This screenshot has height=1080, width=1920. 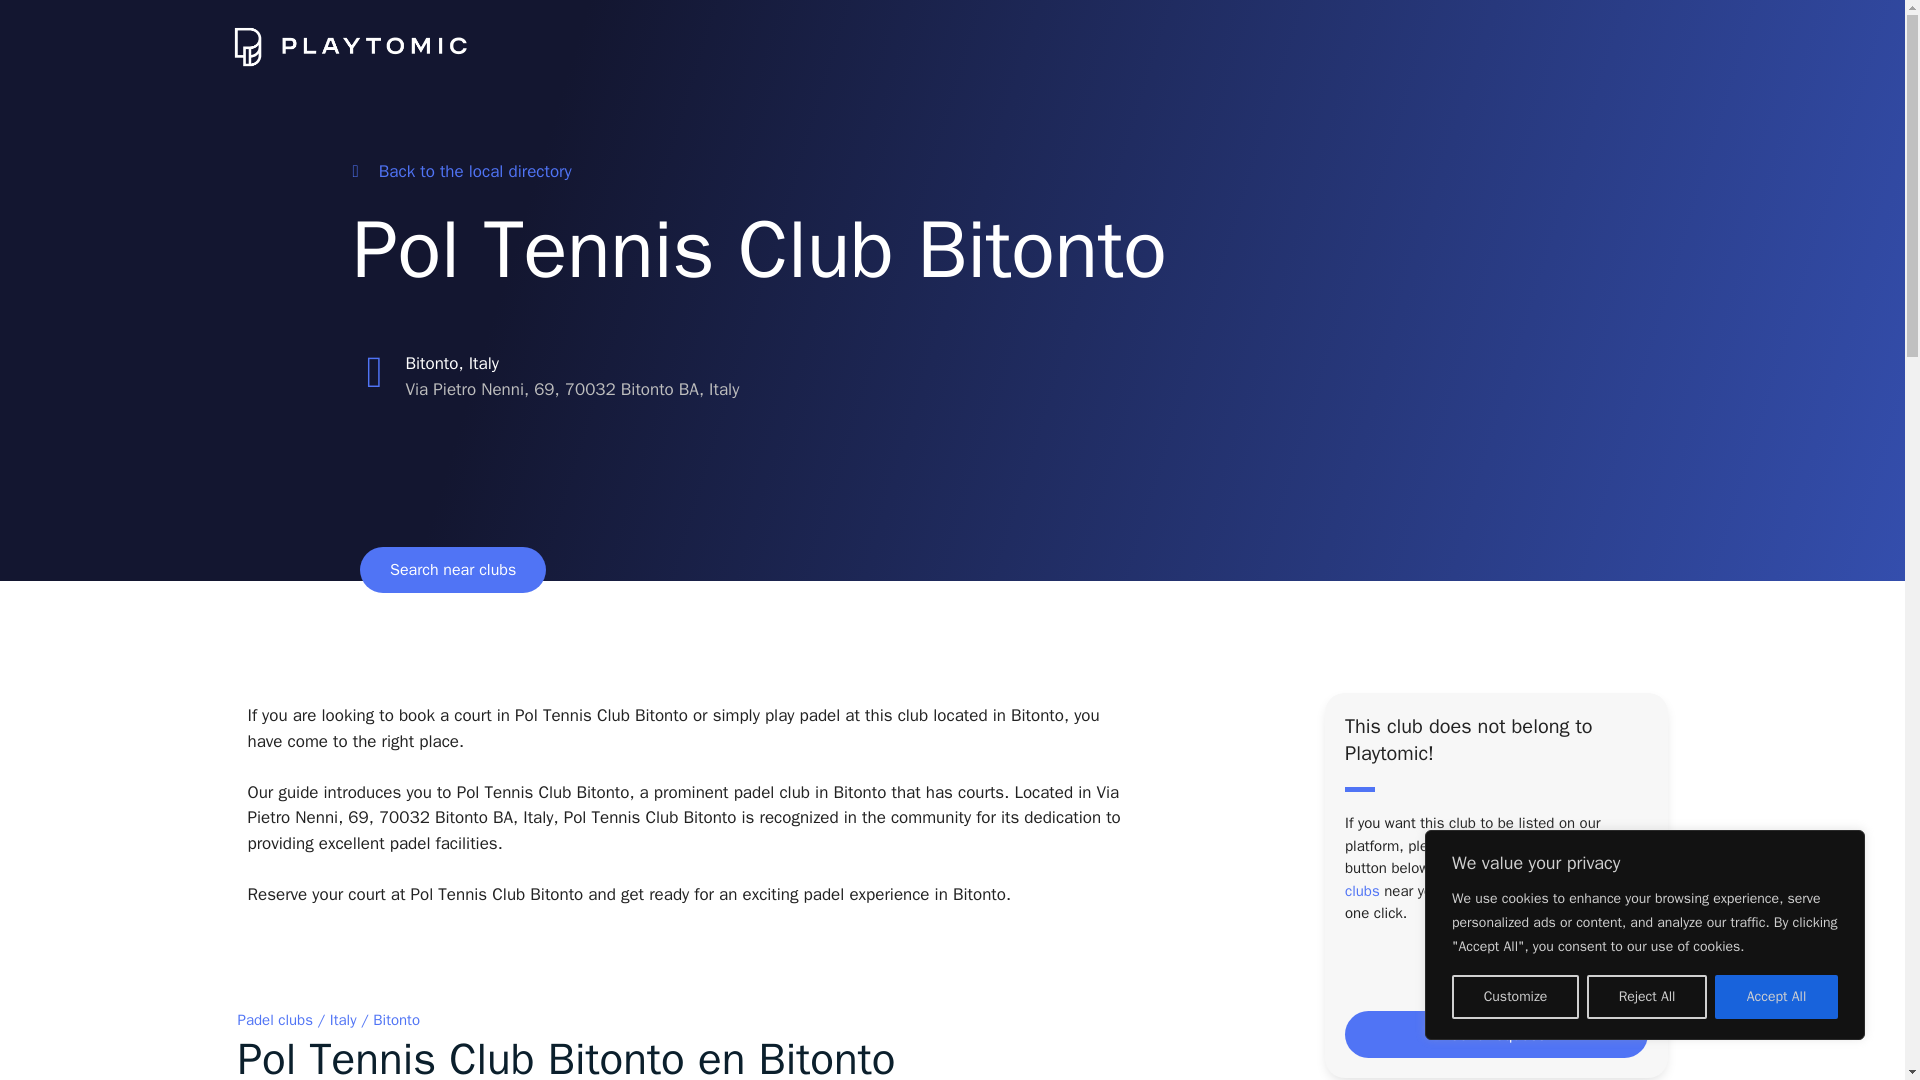 What do you see at coordinates (1488, 878) in the screenshot?
I see `search for other clubs` at bounding box center [1488, 878].